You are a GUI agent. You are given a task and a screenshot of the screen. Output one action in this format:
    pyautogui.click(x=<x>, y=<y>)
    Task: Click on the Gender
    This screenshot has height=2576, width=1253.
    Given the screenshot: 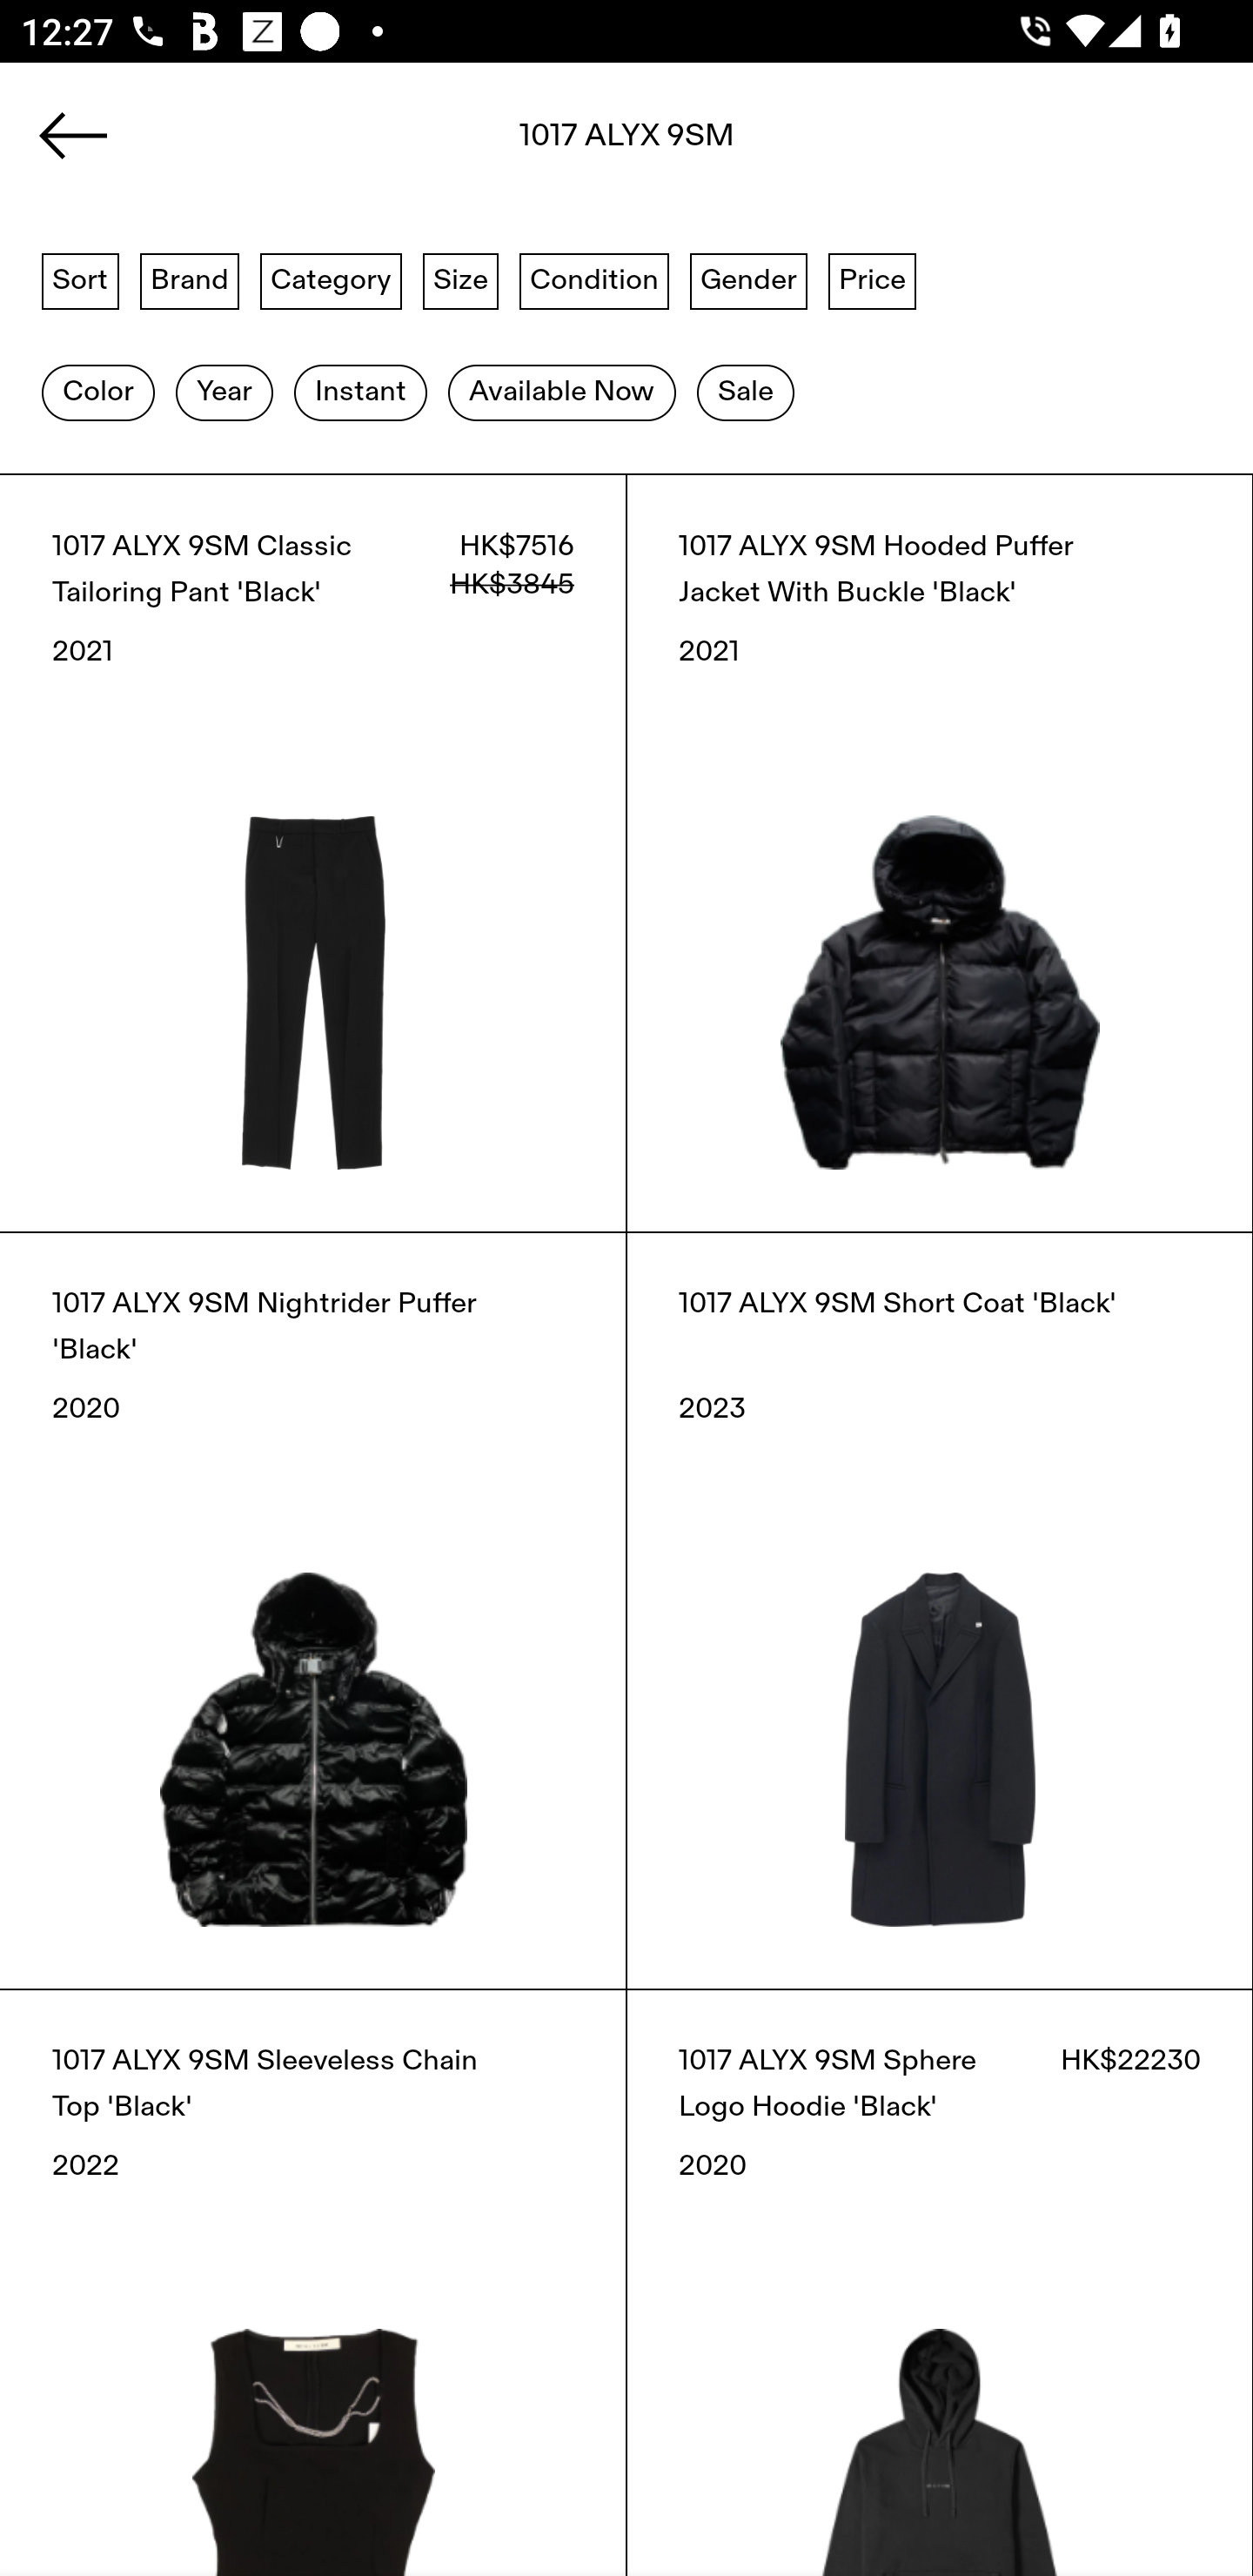 What is the action you would take?
    pyautogui.click(x=748, y=279)
    